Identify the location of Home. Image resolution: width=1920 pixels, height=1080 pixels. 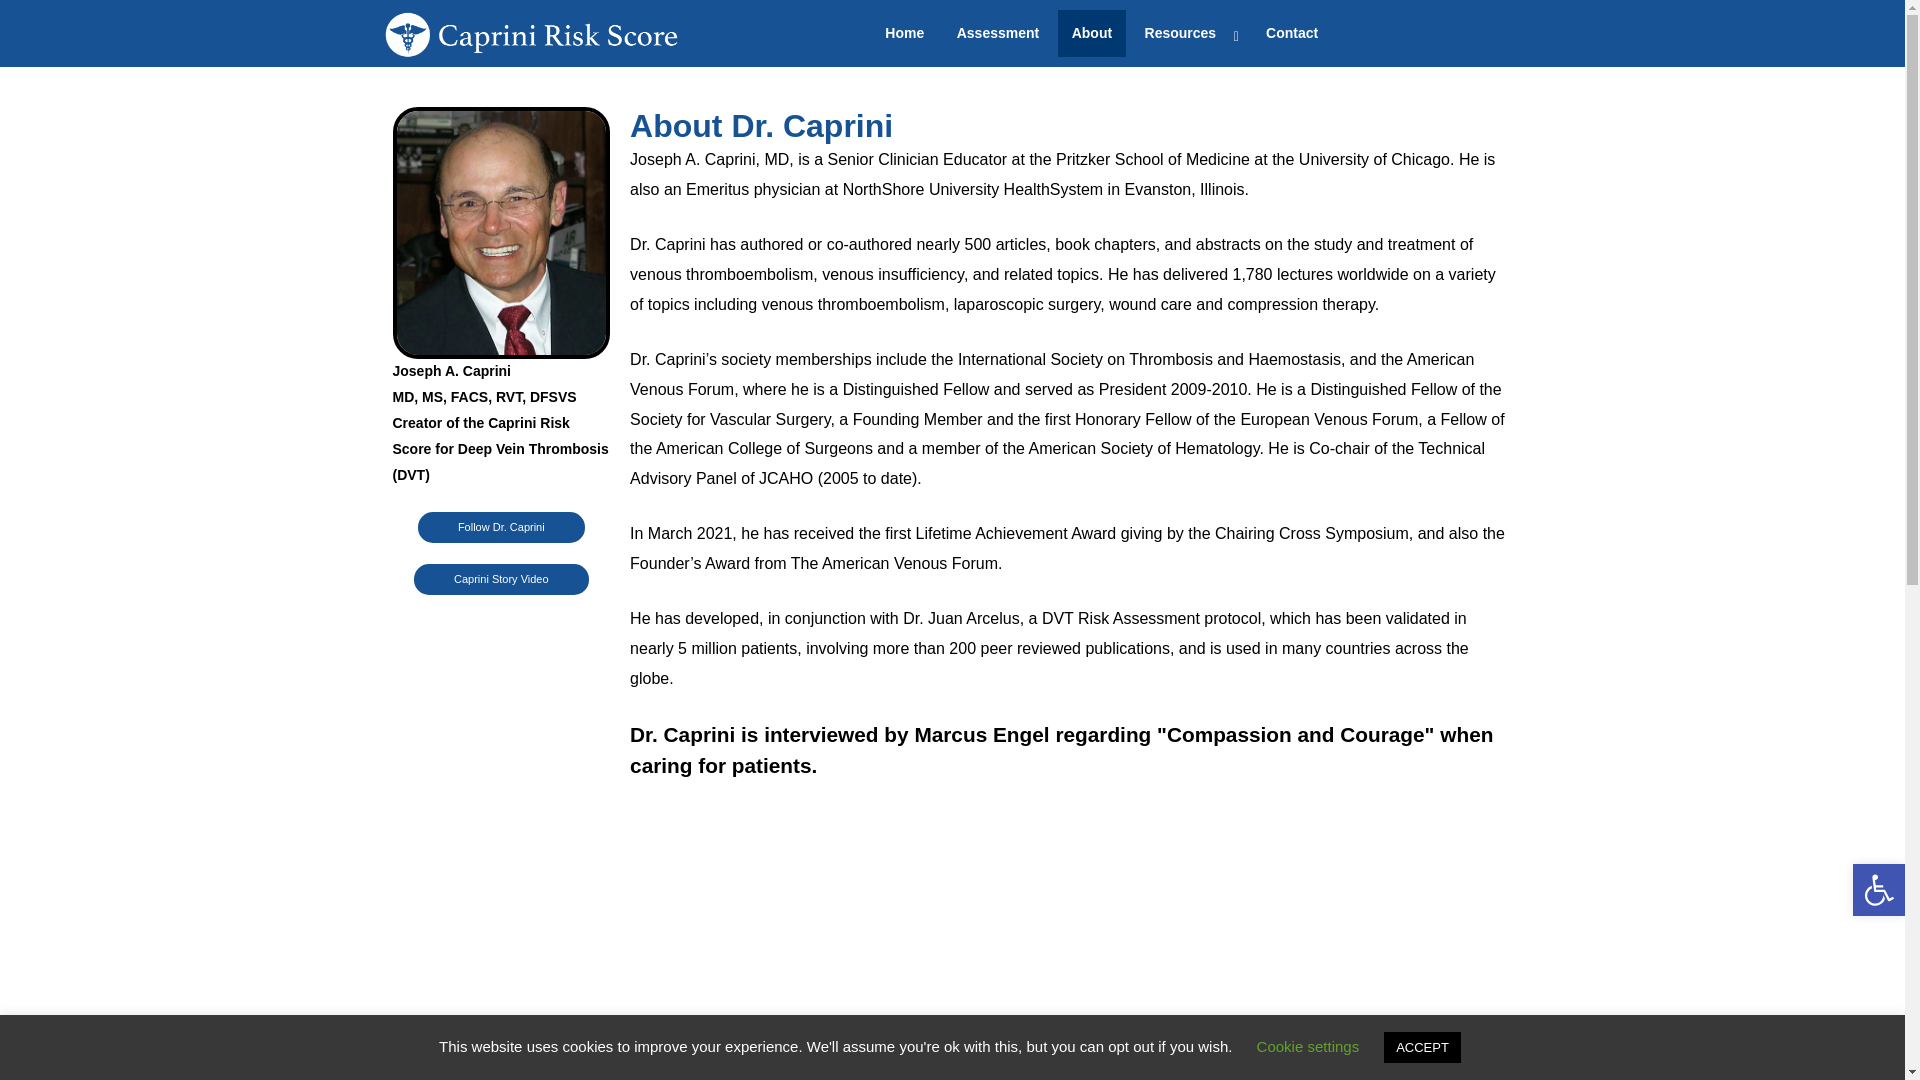
(904, 32).